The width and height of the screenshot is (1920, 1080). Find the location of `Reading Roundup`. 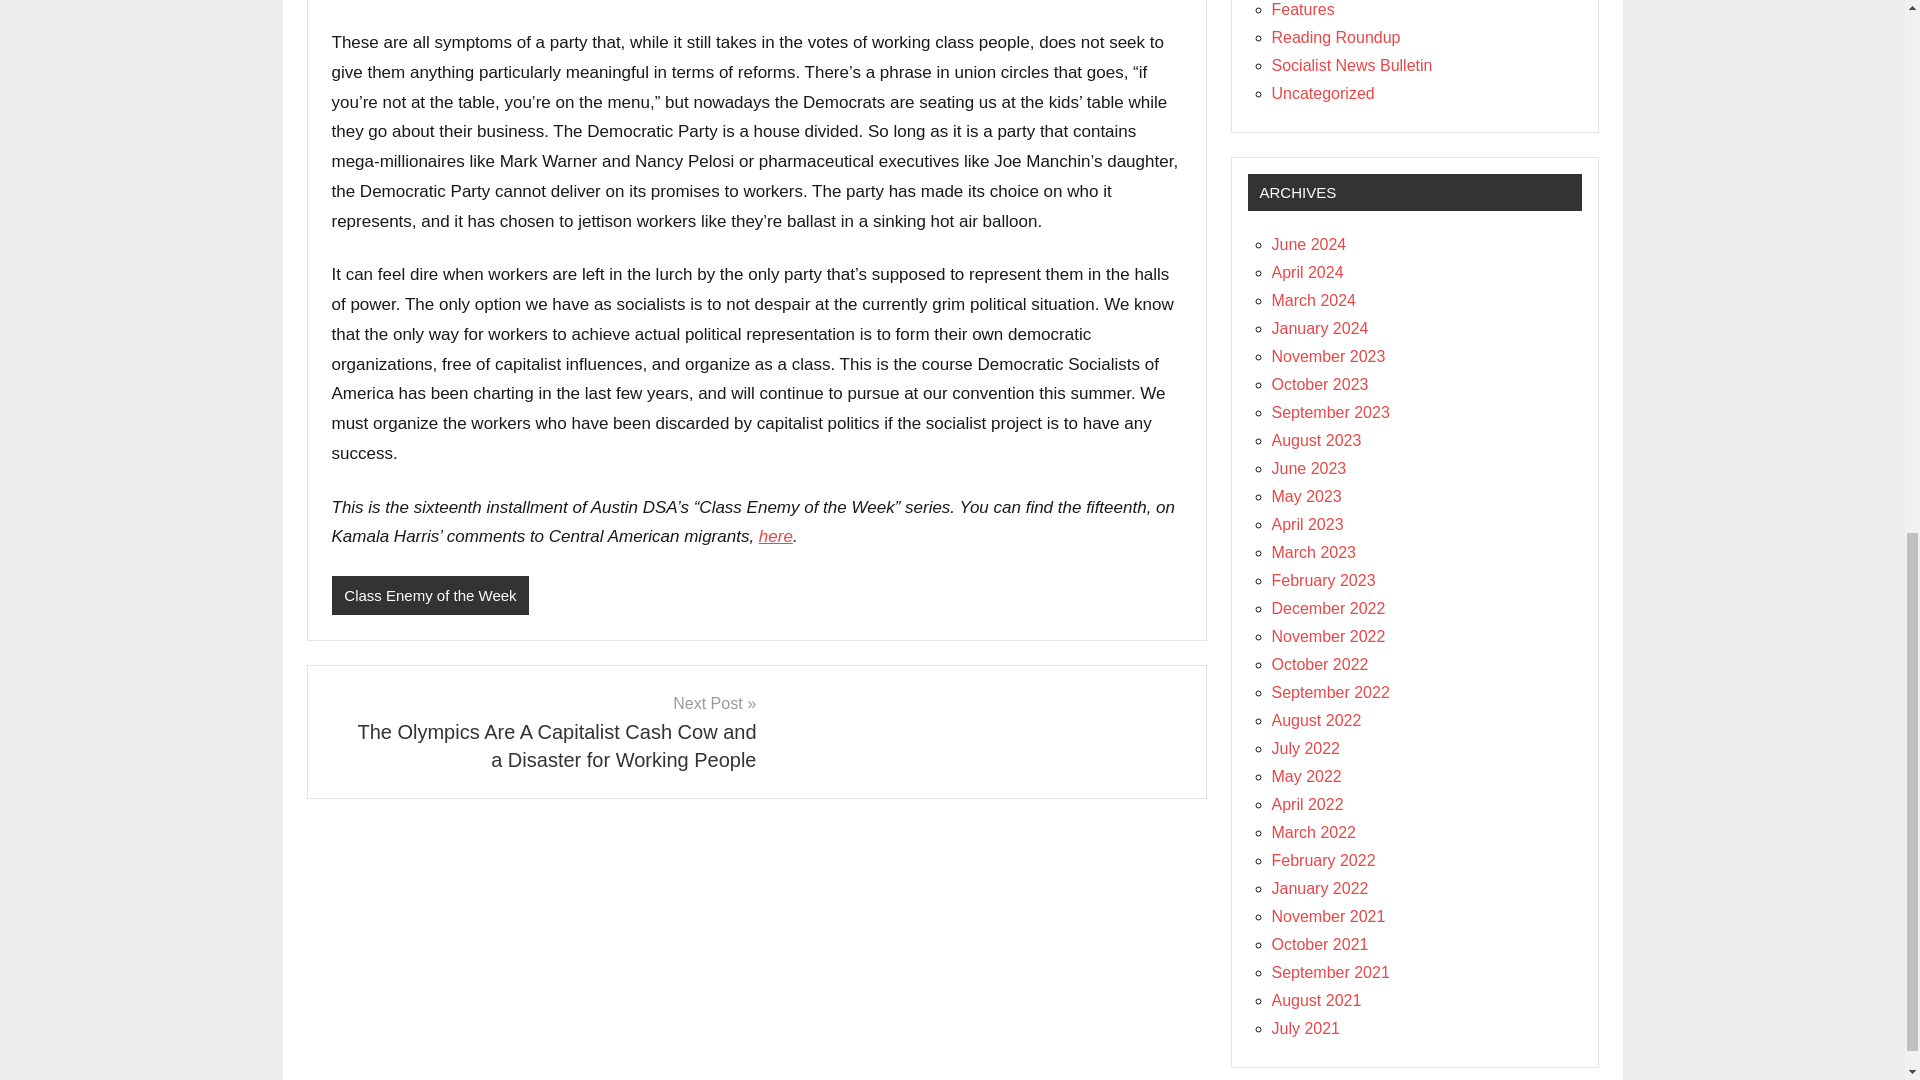

Reading Roundup is located at coordinates (1336, 38).